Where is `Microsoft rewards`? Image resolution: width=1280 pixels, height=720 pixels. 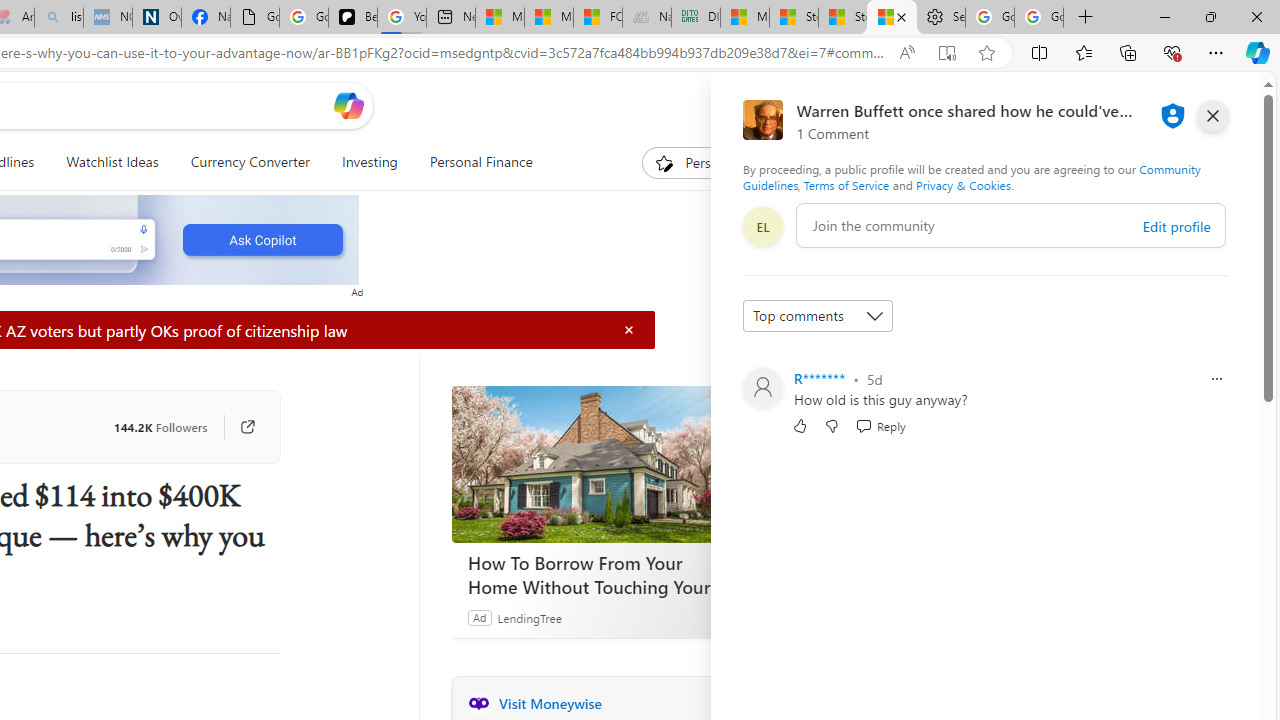 Microsoft rewards is located at coordinates (1137, 105).